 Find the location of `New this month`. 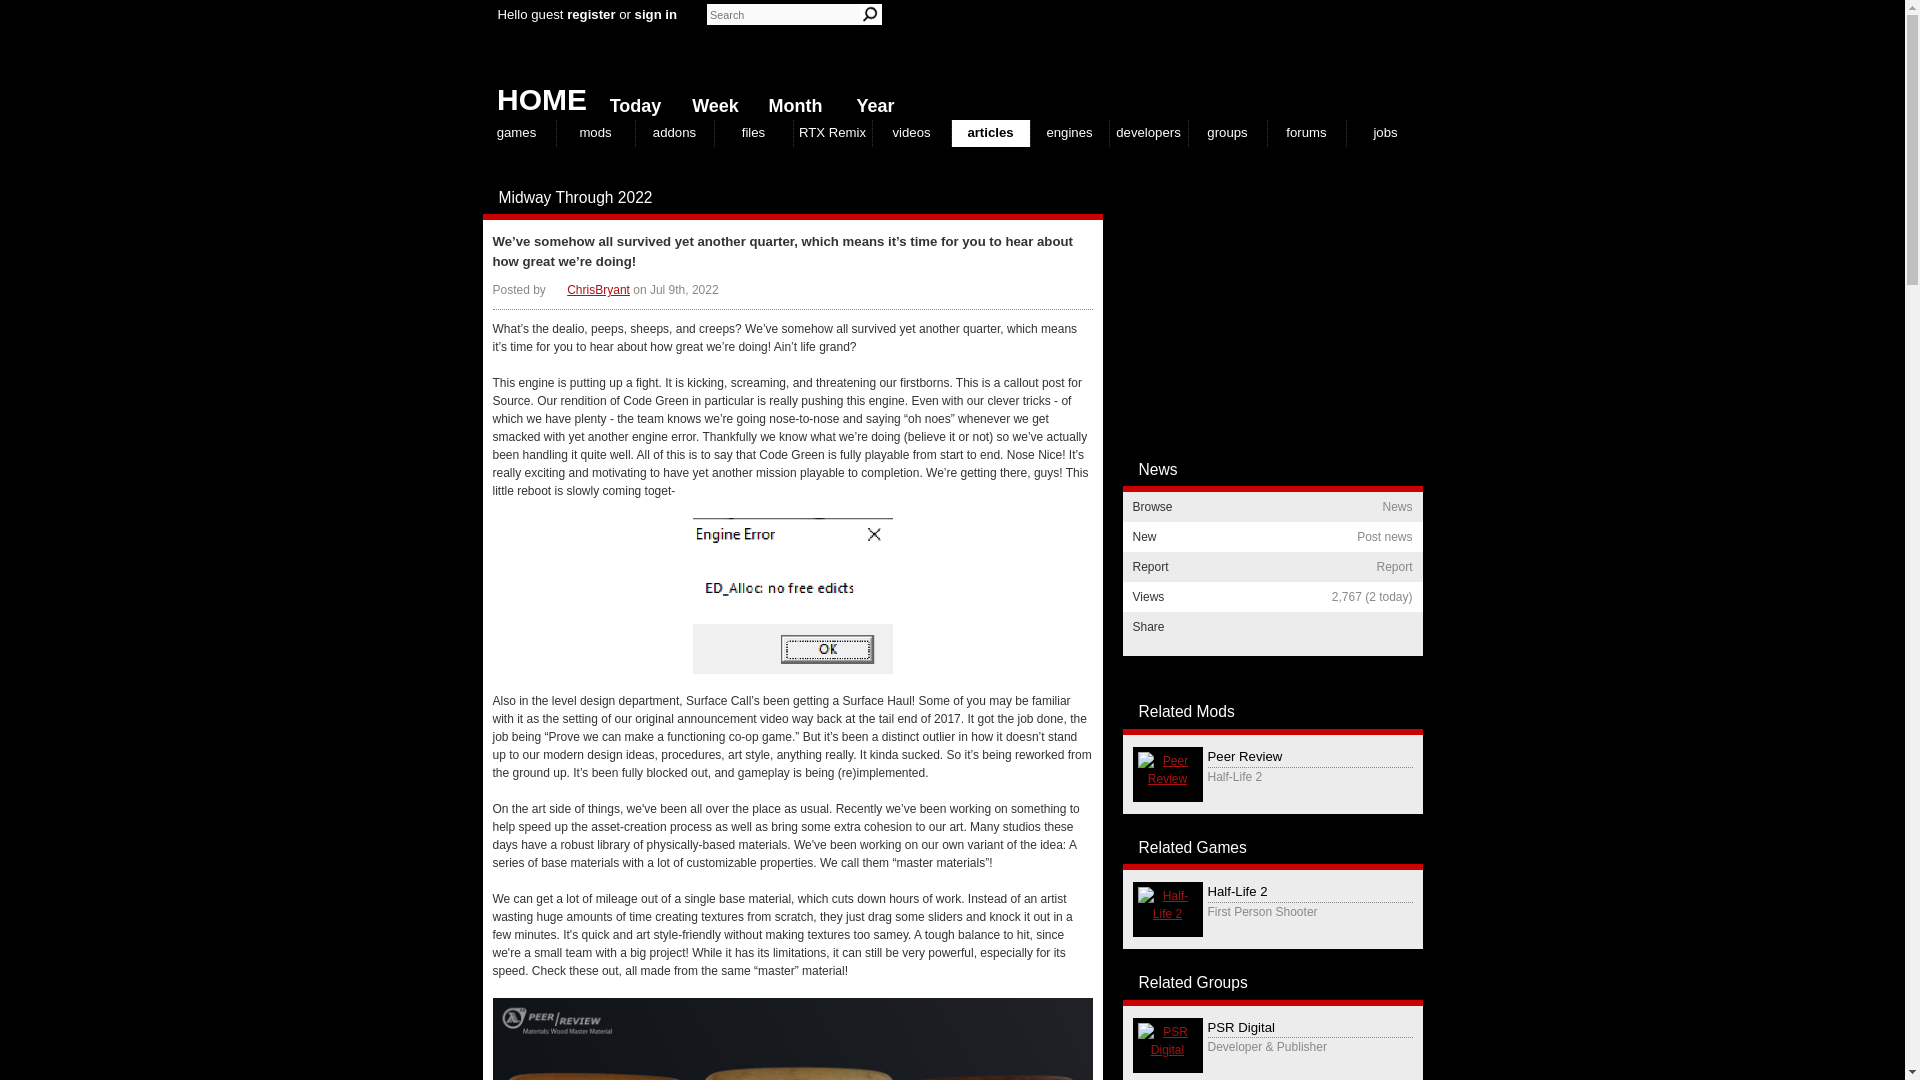

New this month is located at coordinates (790, 101).